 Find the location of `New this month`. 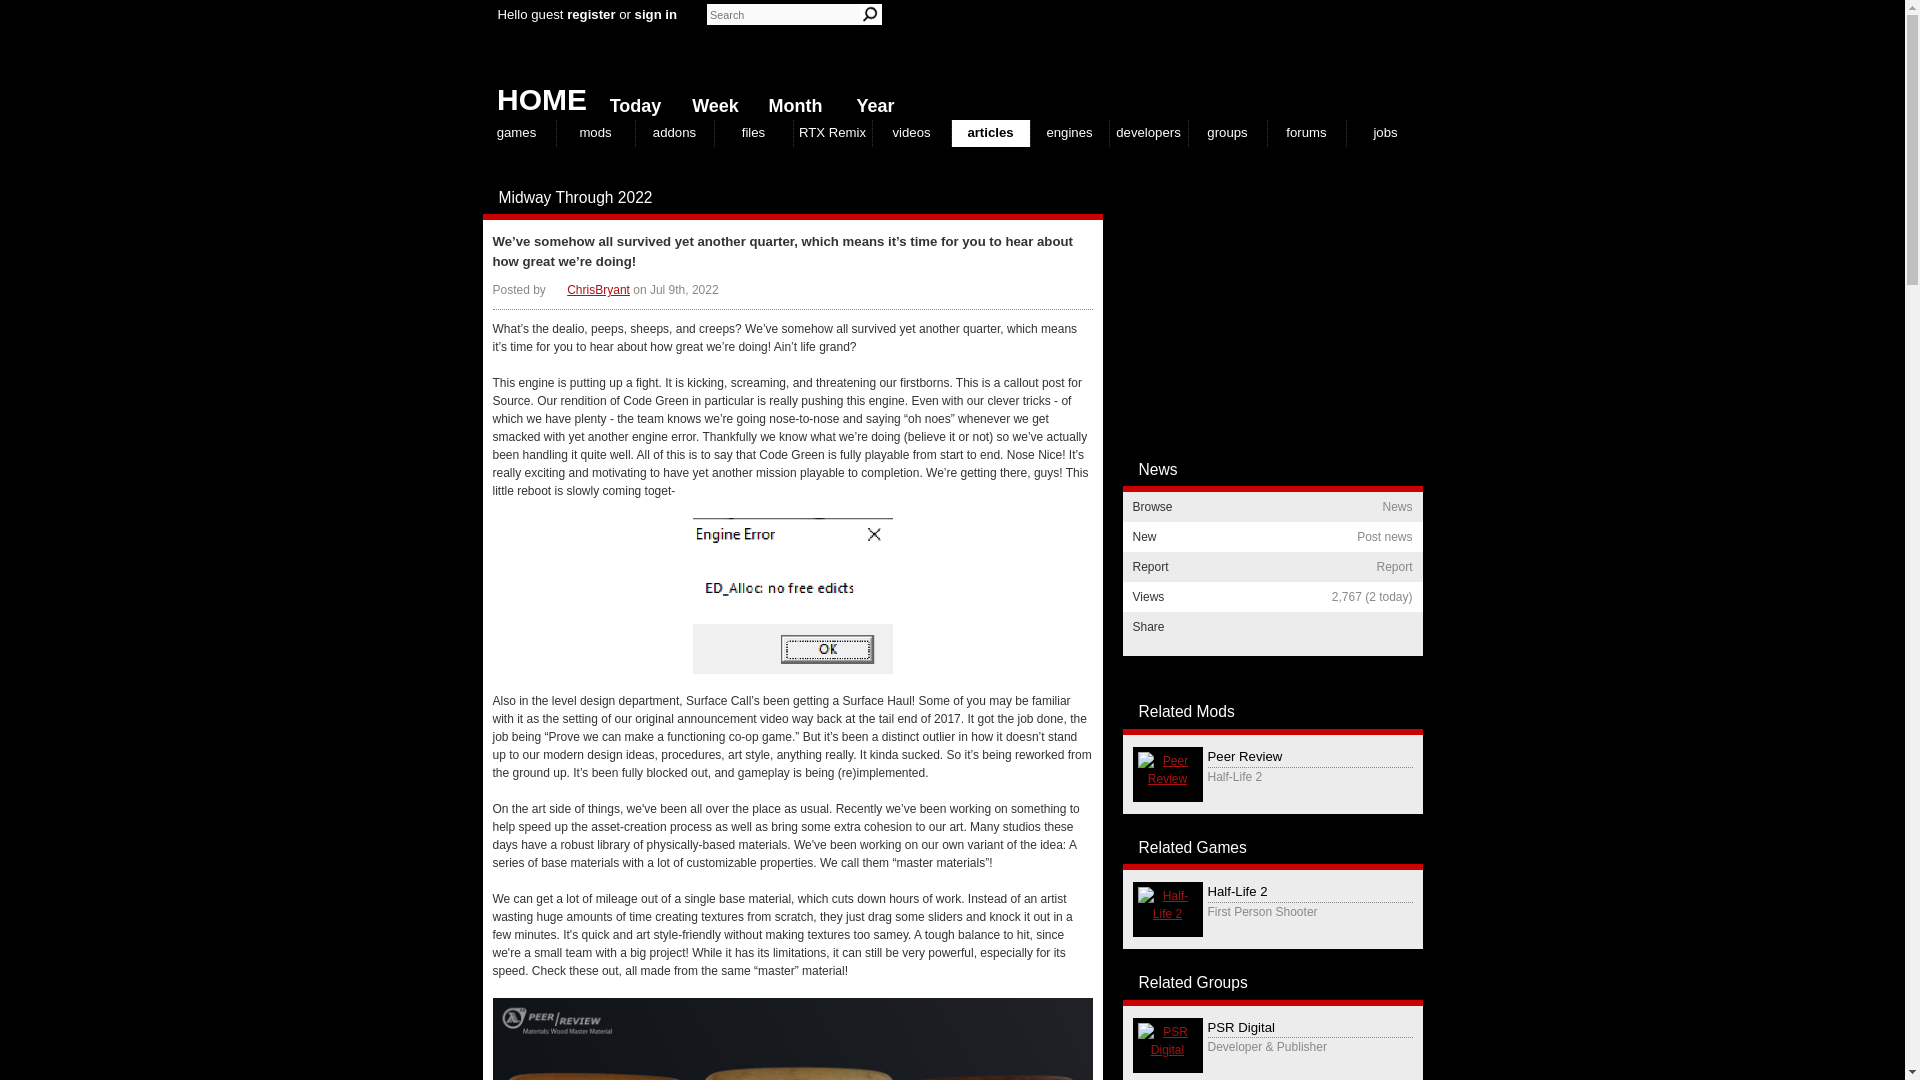

New this month is located at coordinates (790, 101).